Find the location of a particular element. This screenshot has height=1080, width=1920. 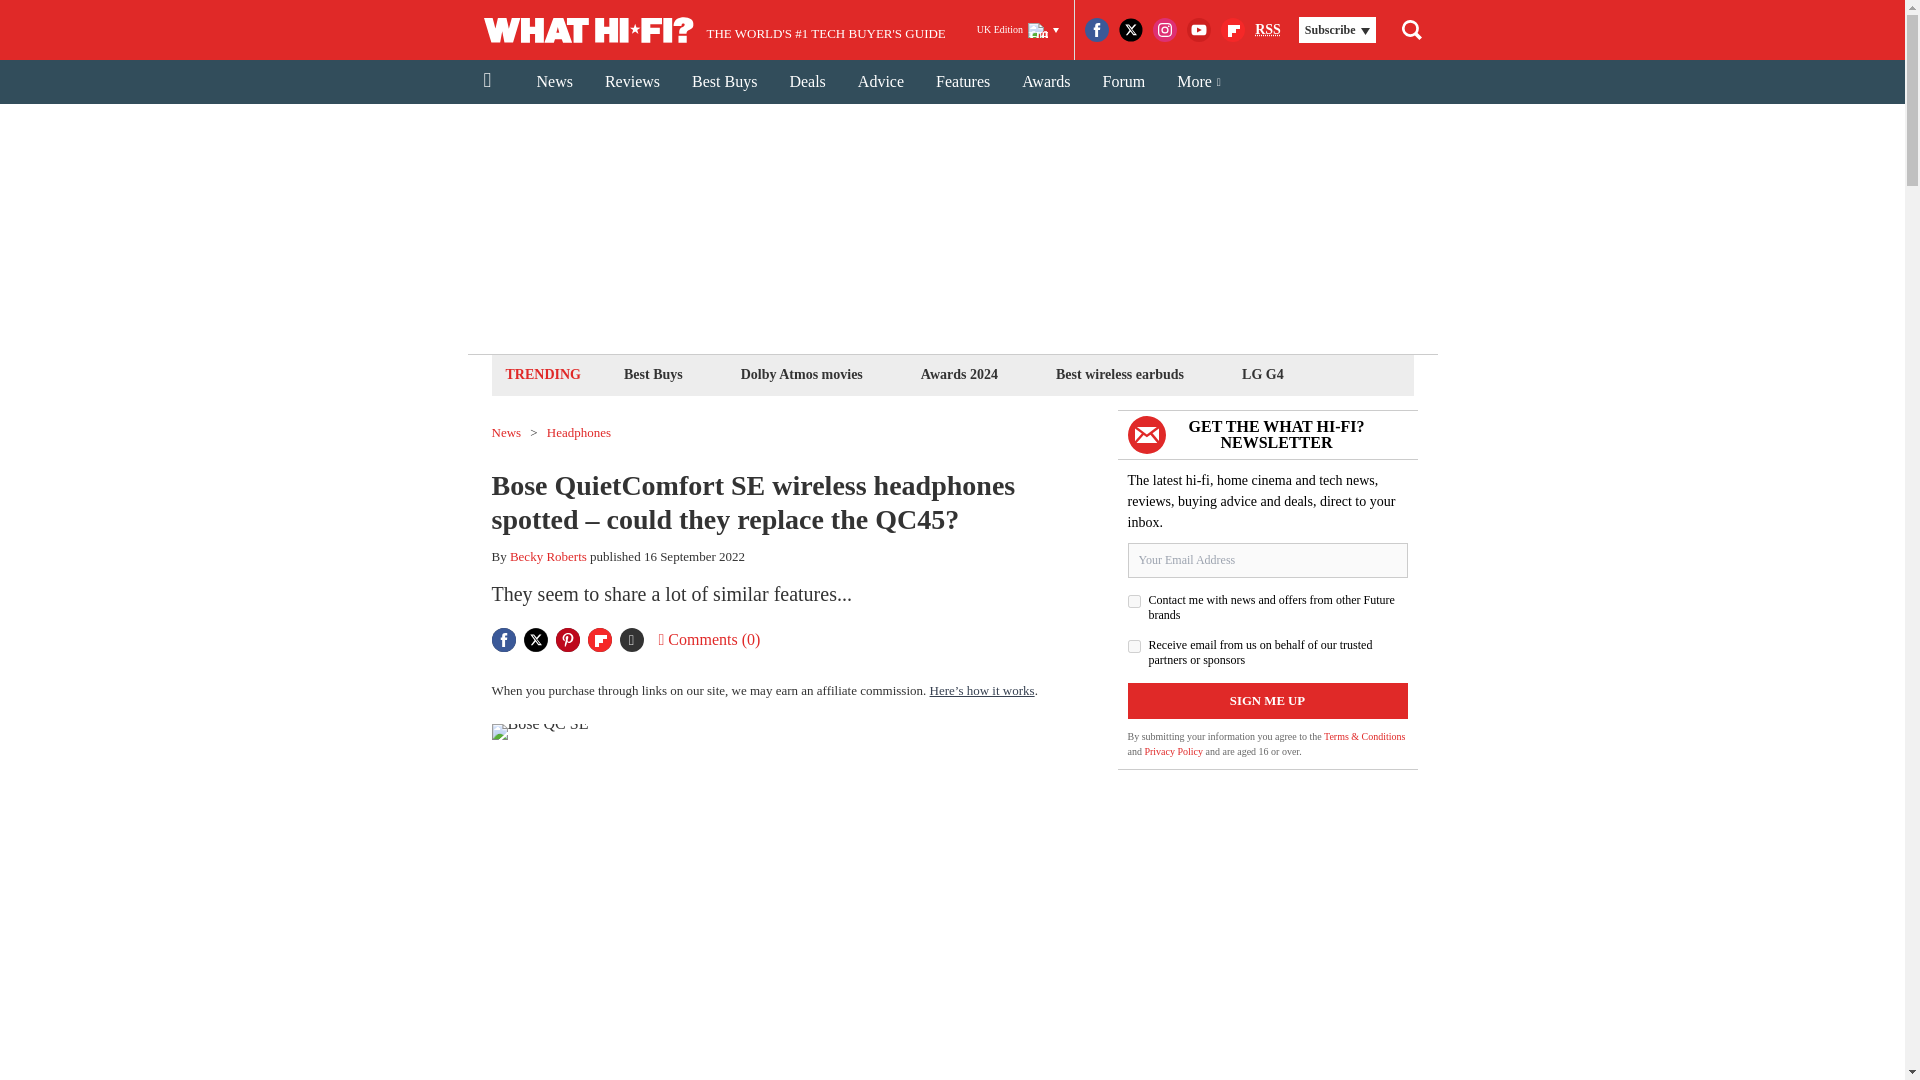

LG G4 is located at coordinates (1262, 374).